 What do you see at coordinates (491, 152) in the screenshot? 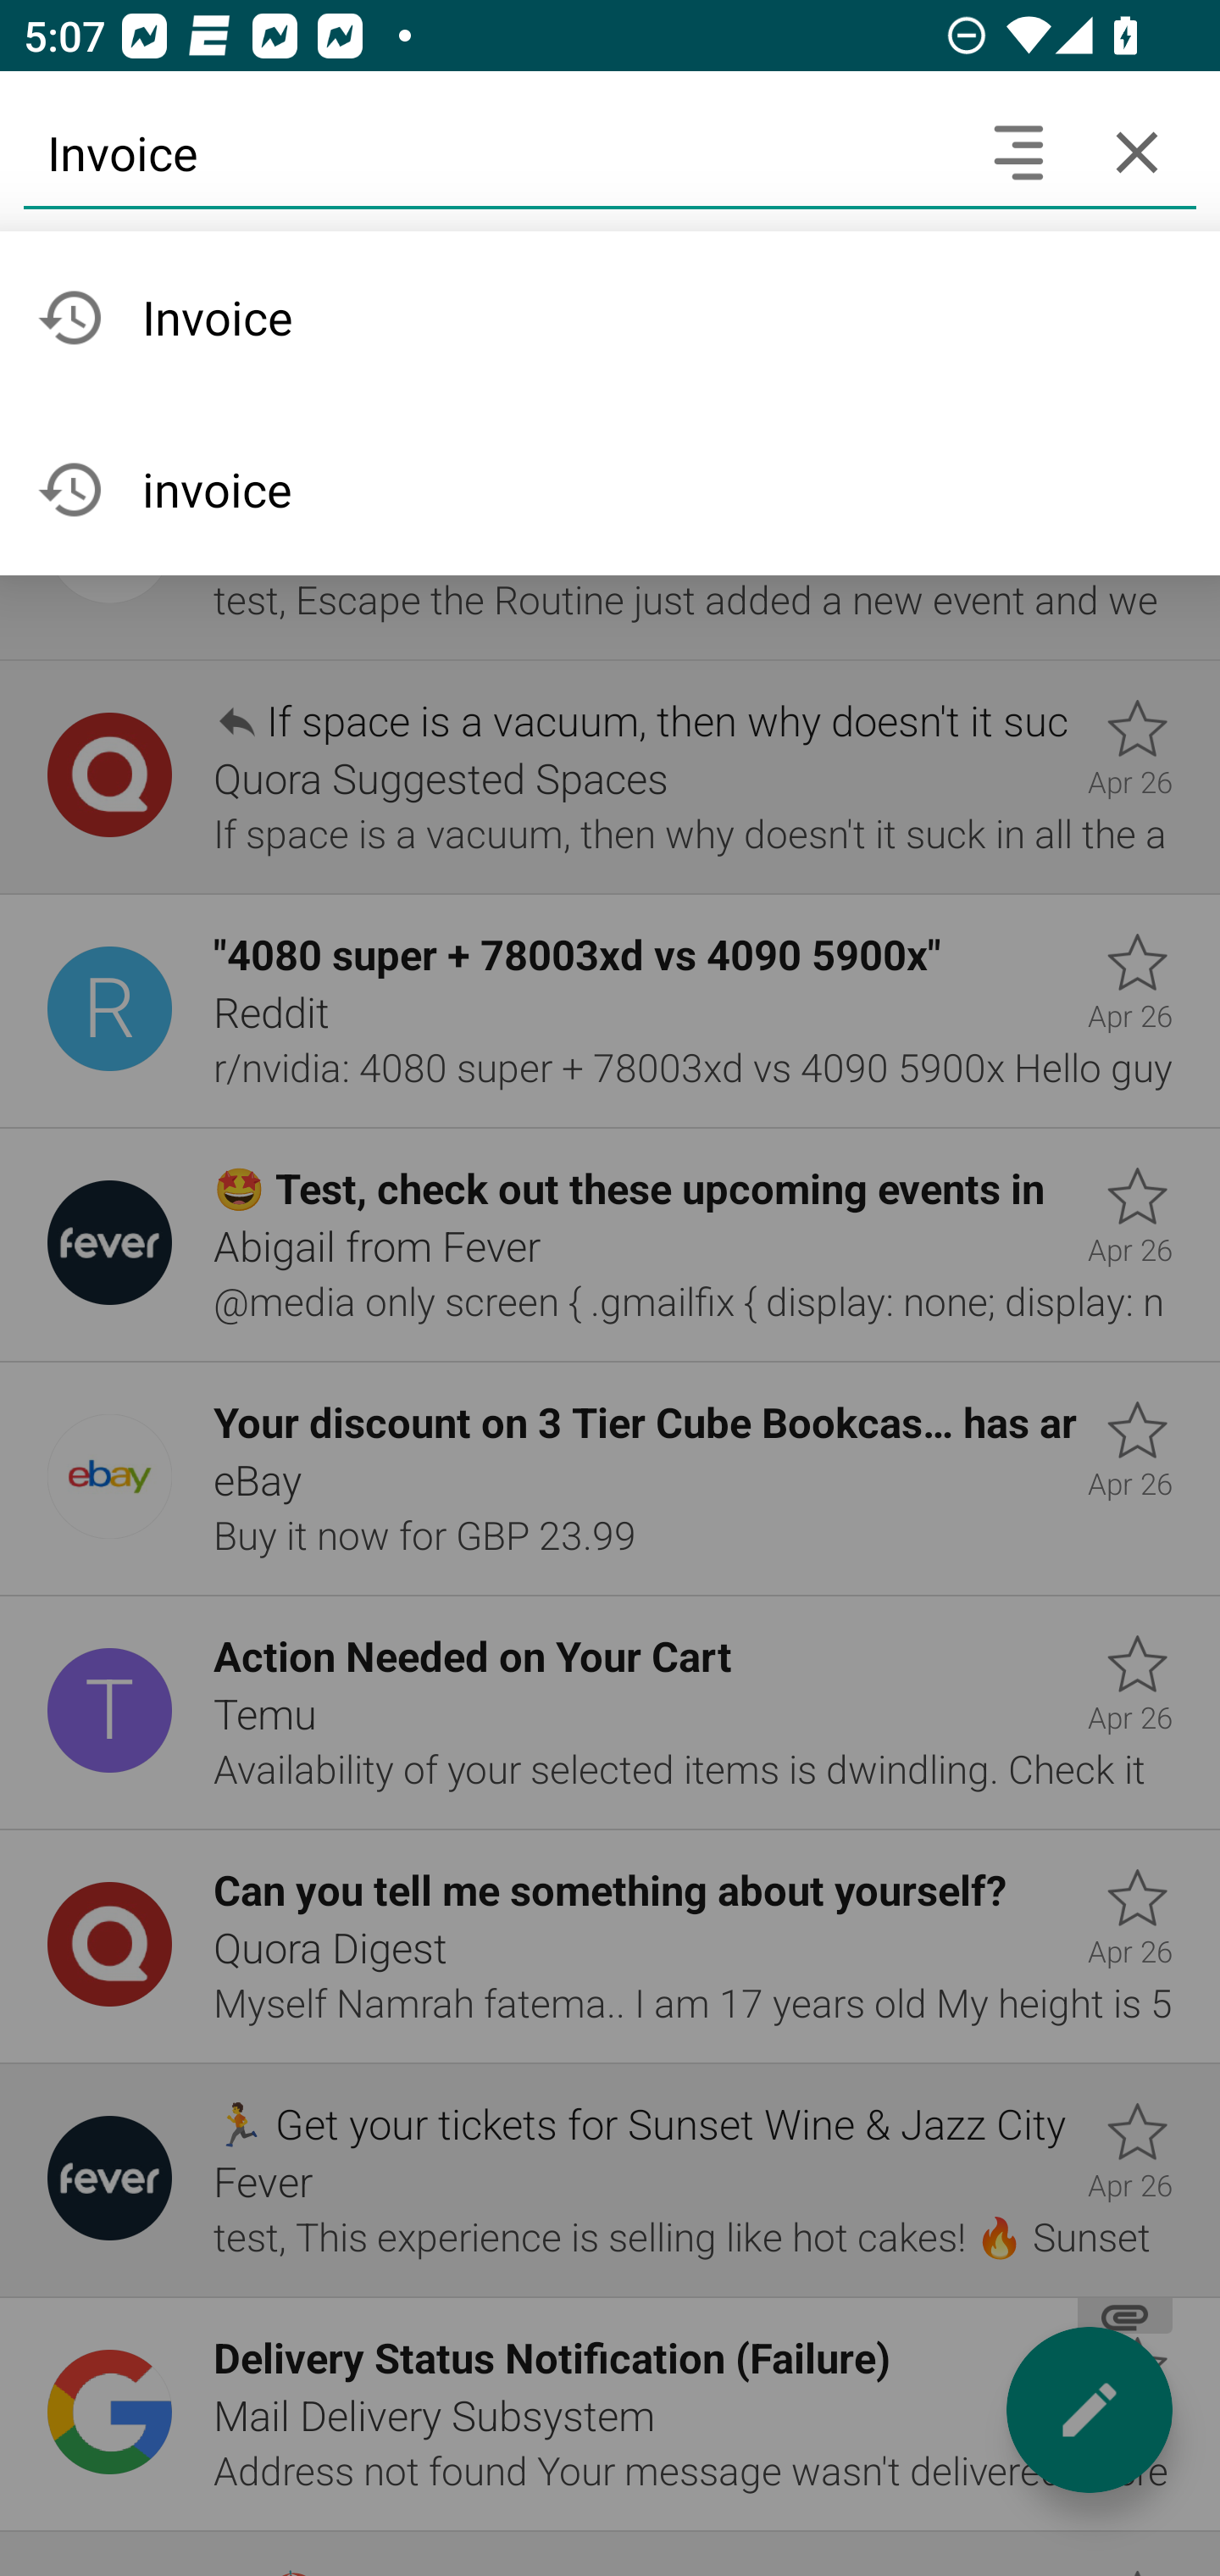
I see `Invoice` at bounding box center [491, 152].